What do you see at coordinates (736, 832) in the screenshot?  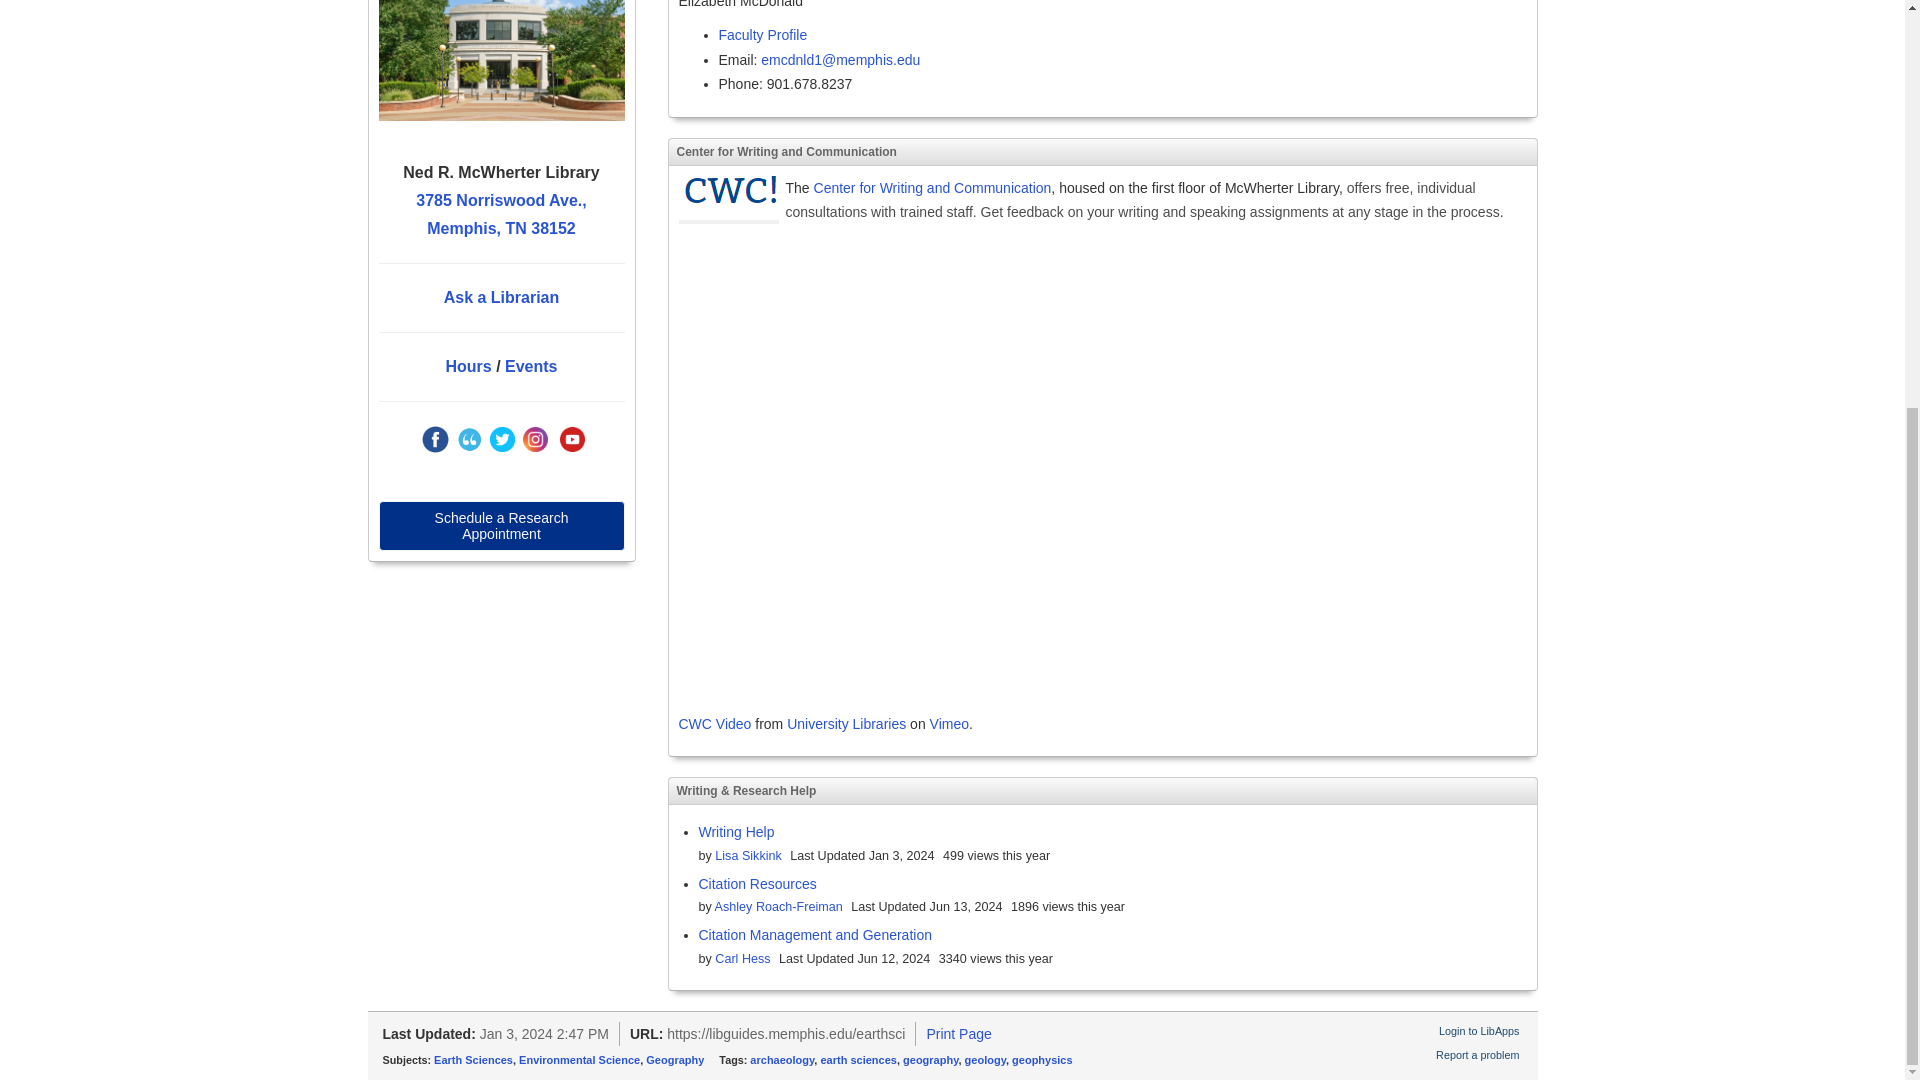 I see `Writing Help` at bounding box center [736, 832].